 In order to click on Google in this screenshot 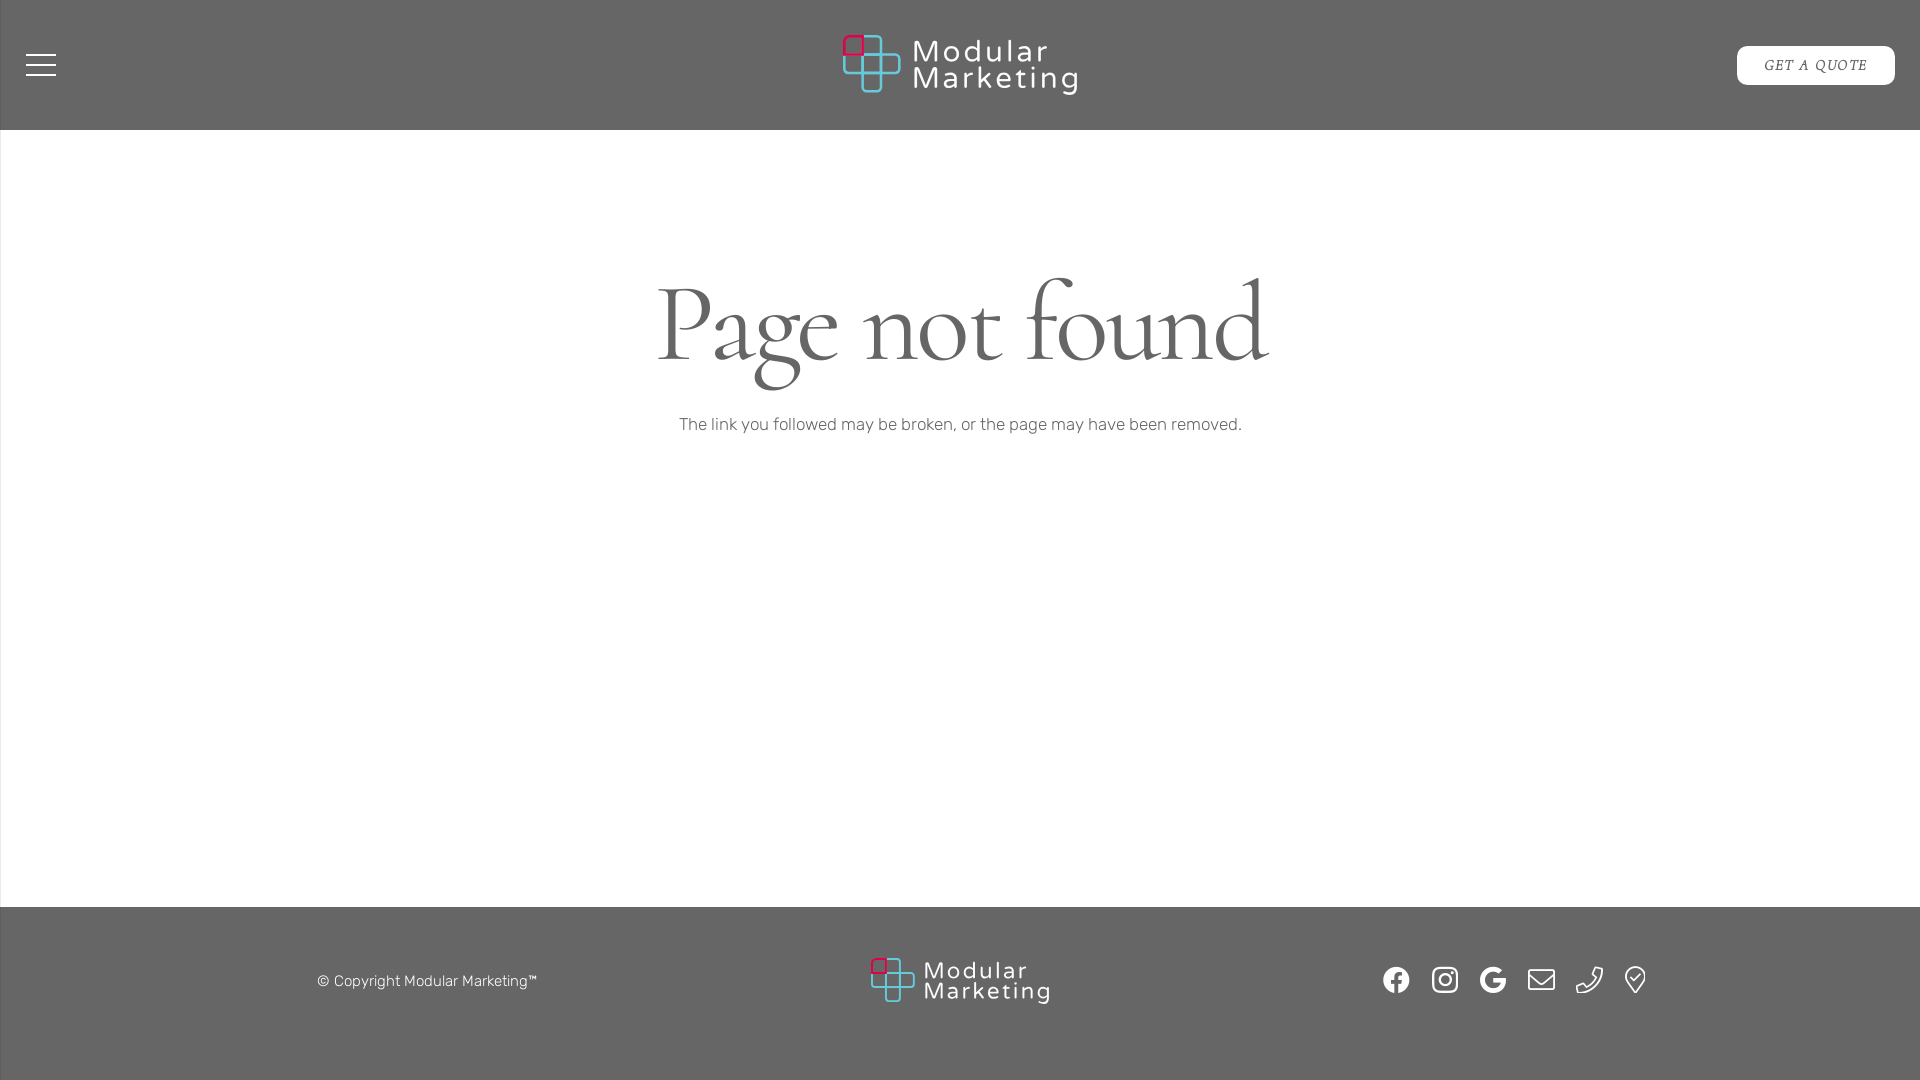, I will do `click(1493, 980)`.